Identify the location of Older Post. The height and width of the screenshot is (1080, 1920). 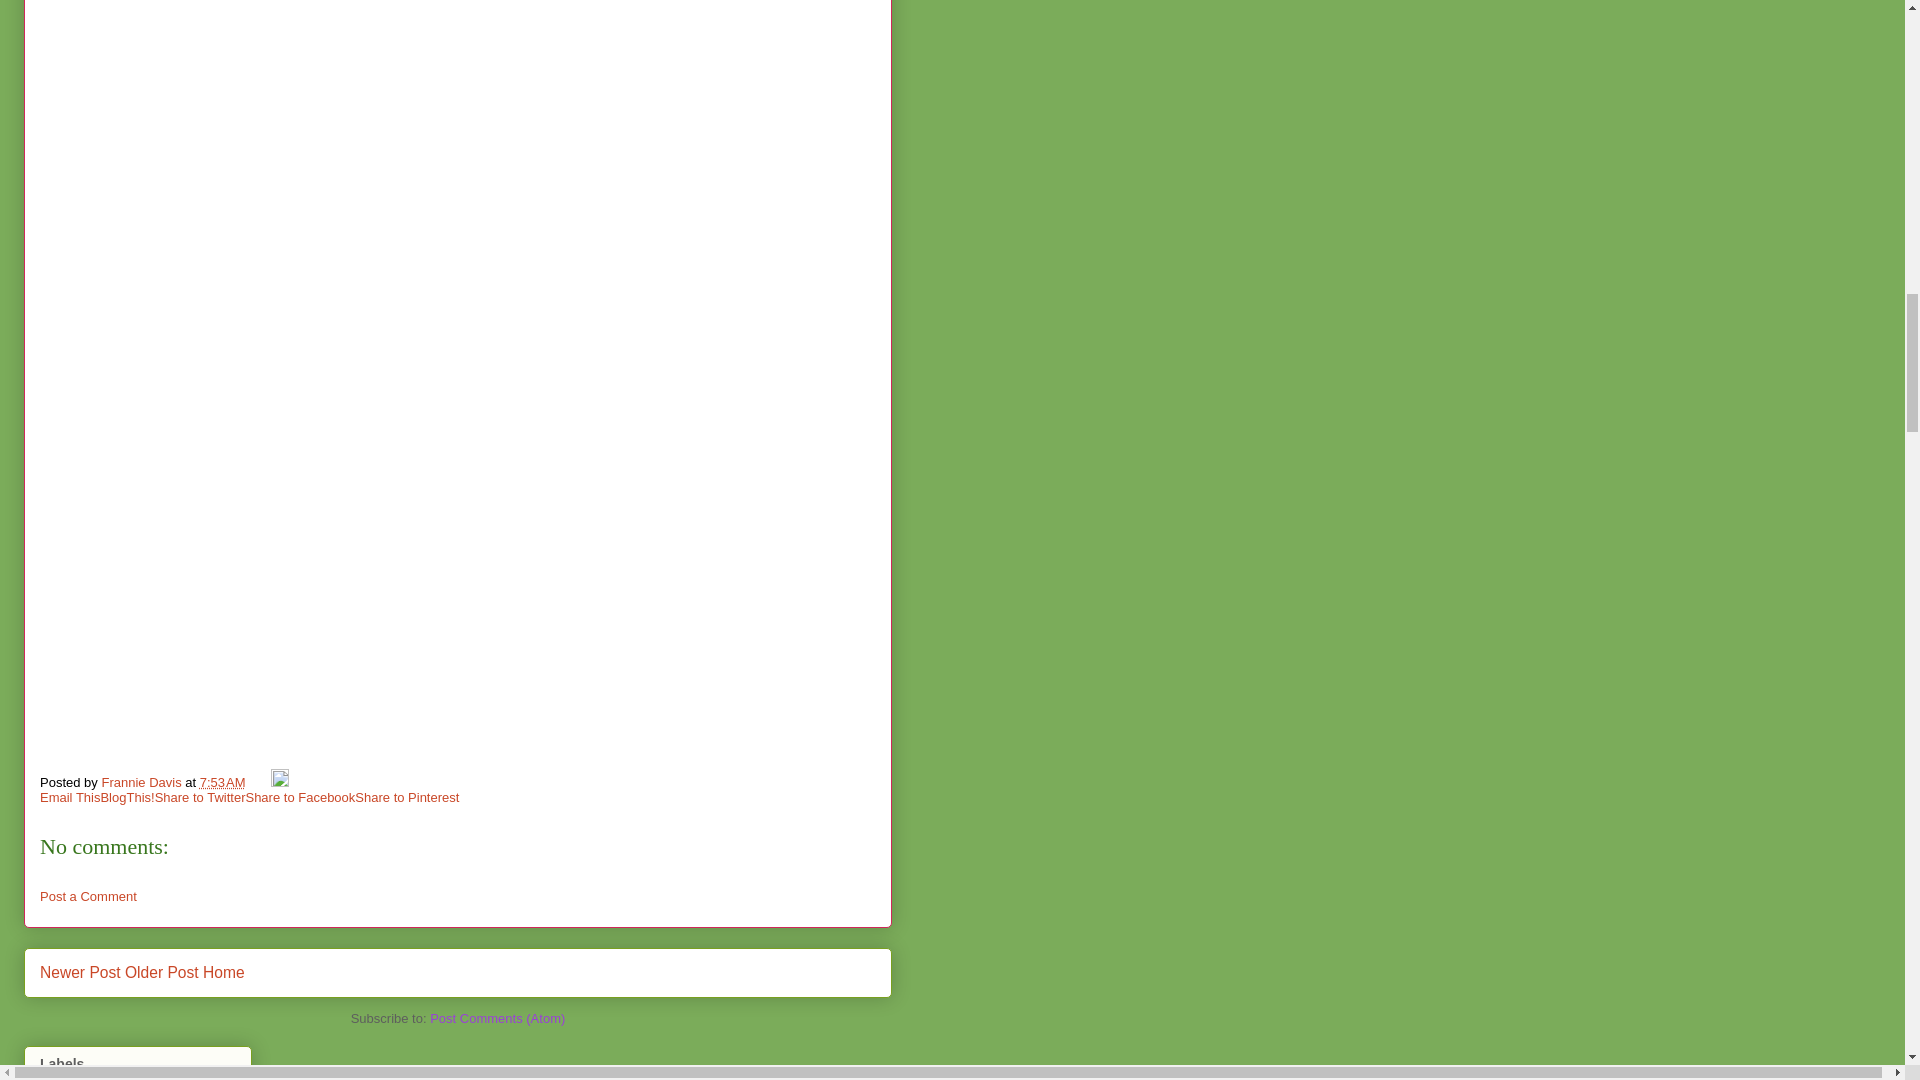
(162, 972).